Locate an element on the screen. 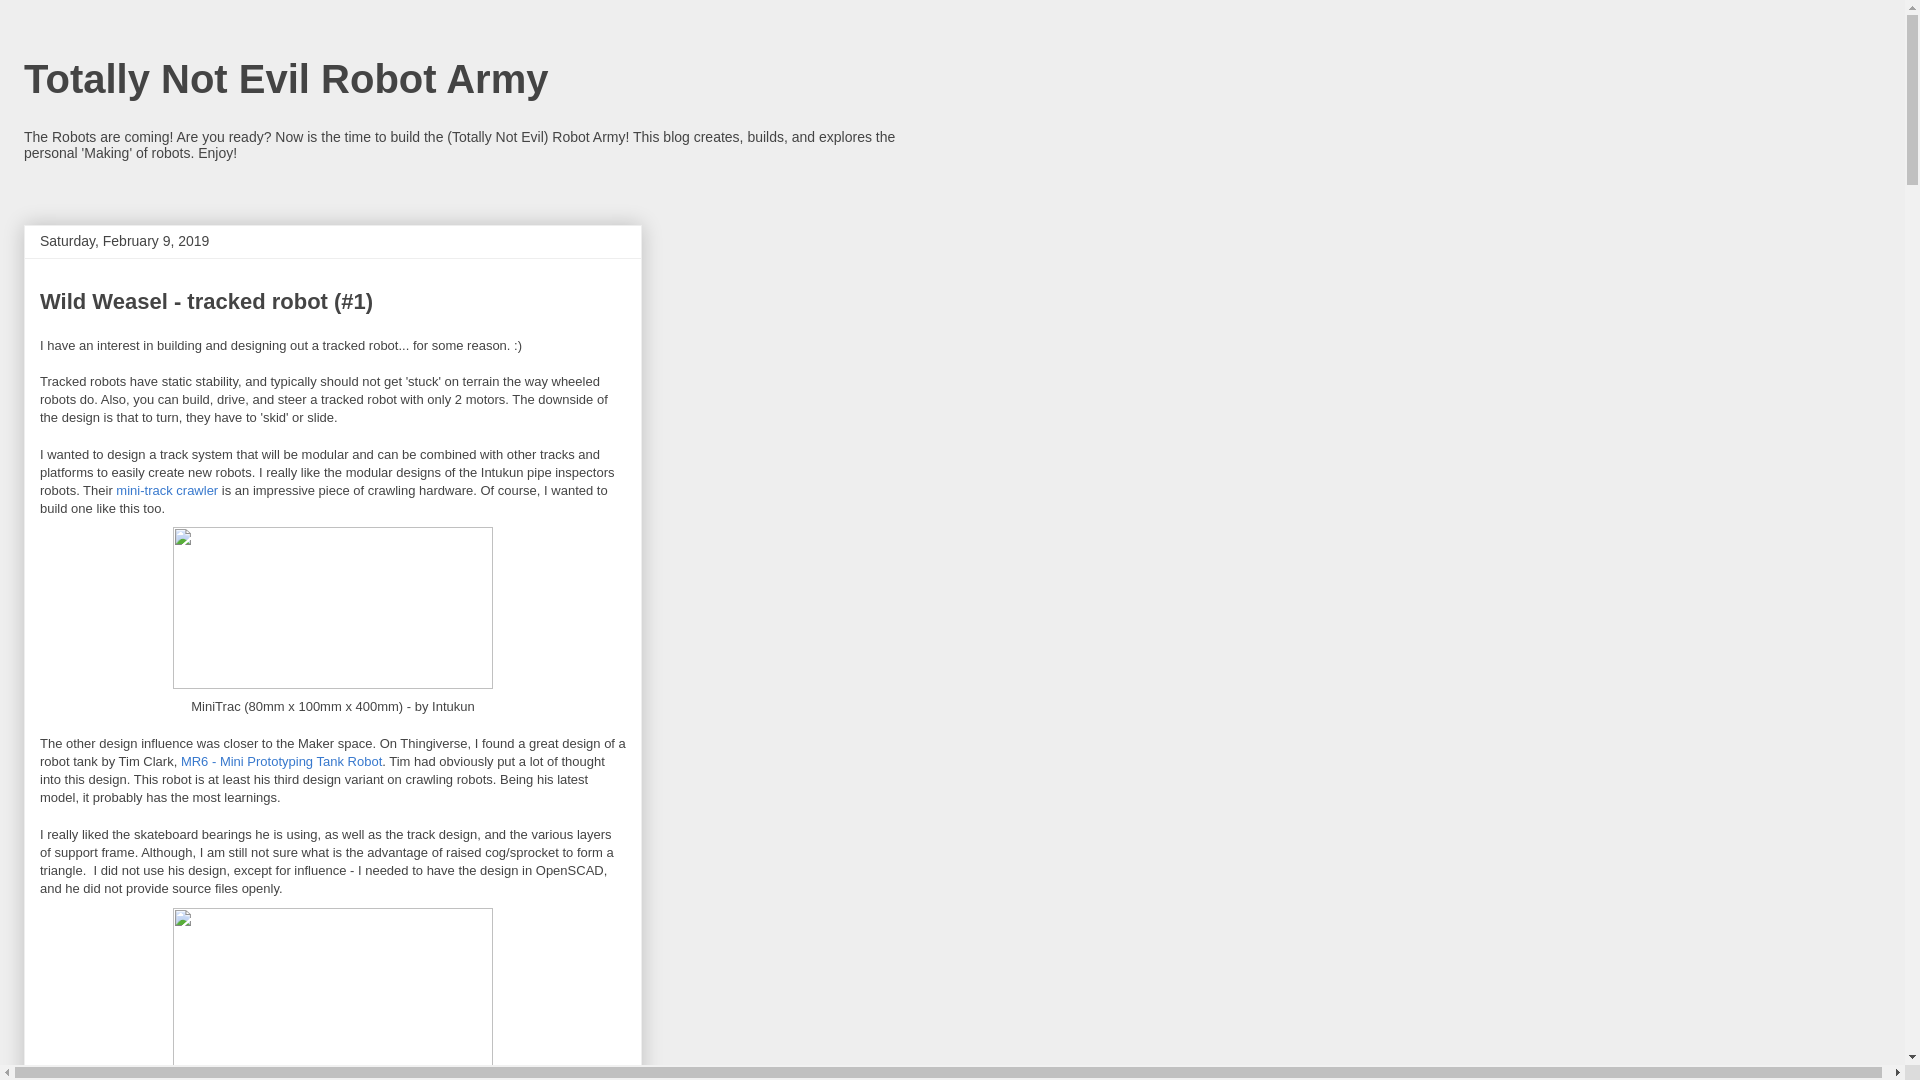 This screenshot has height=1080, width=1920. MR6 - Mini Prototyping Tank Robot is located at coordinates (281, 760).